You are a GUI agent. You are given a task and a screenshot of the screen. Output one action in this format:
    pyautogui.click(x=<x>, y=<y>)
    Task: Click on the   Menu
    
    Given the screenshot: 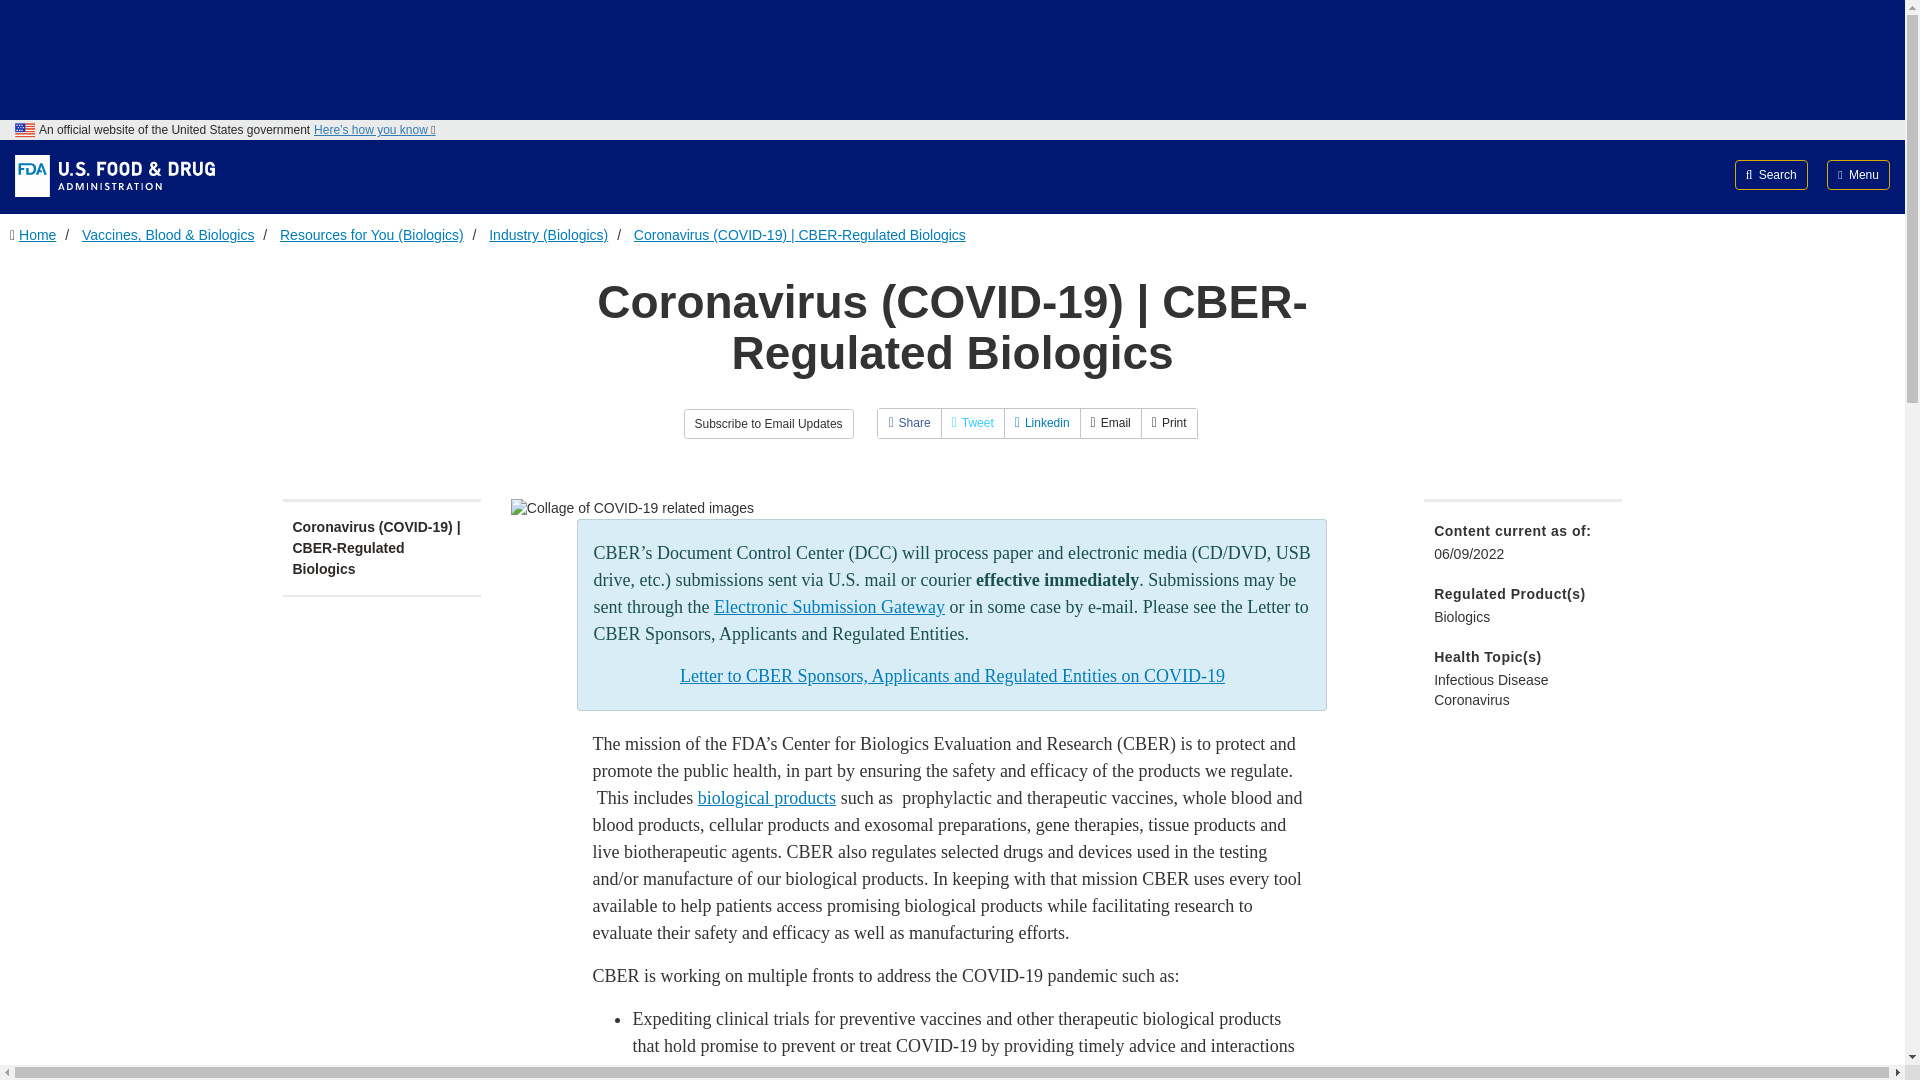 What is the action you would take?
    pyautogui.click(x=1858, y=174)
    